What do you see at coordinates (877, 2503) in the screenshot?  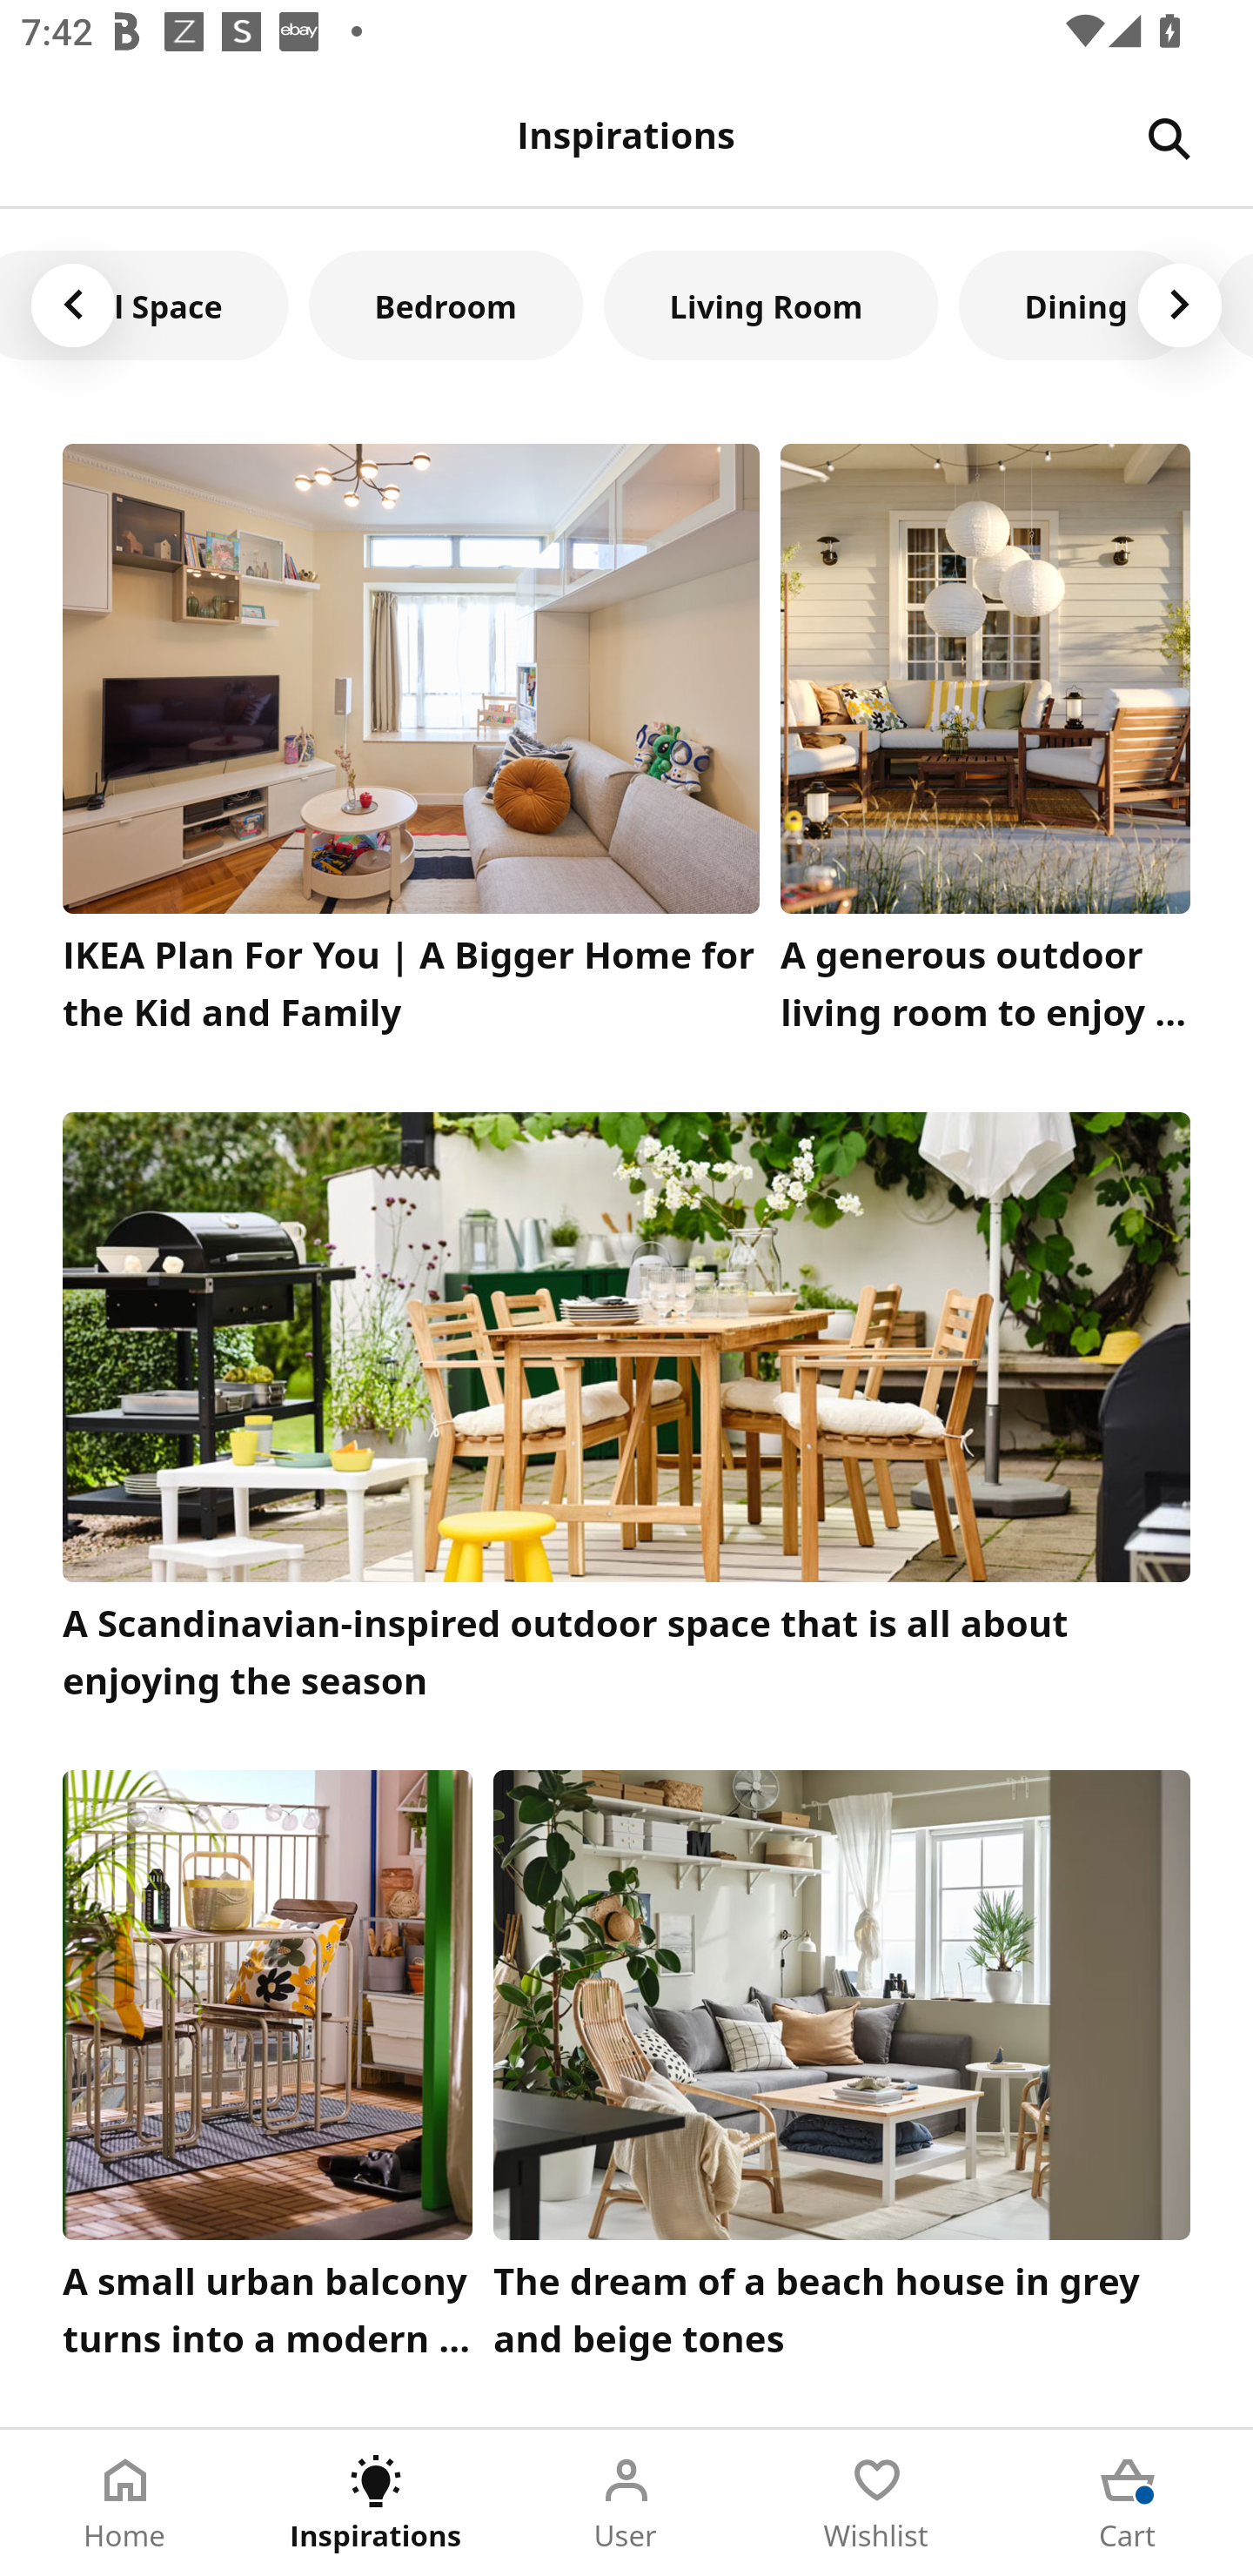 I see `Wishlist
Tab 4 of 5` at bounding box center [877, 2503].